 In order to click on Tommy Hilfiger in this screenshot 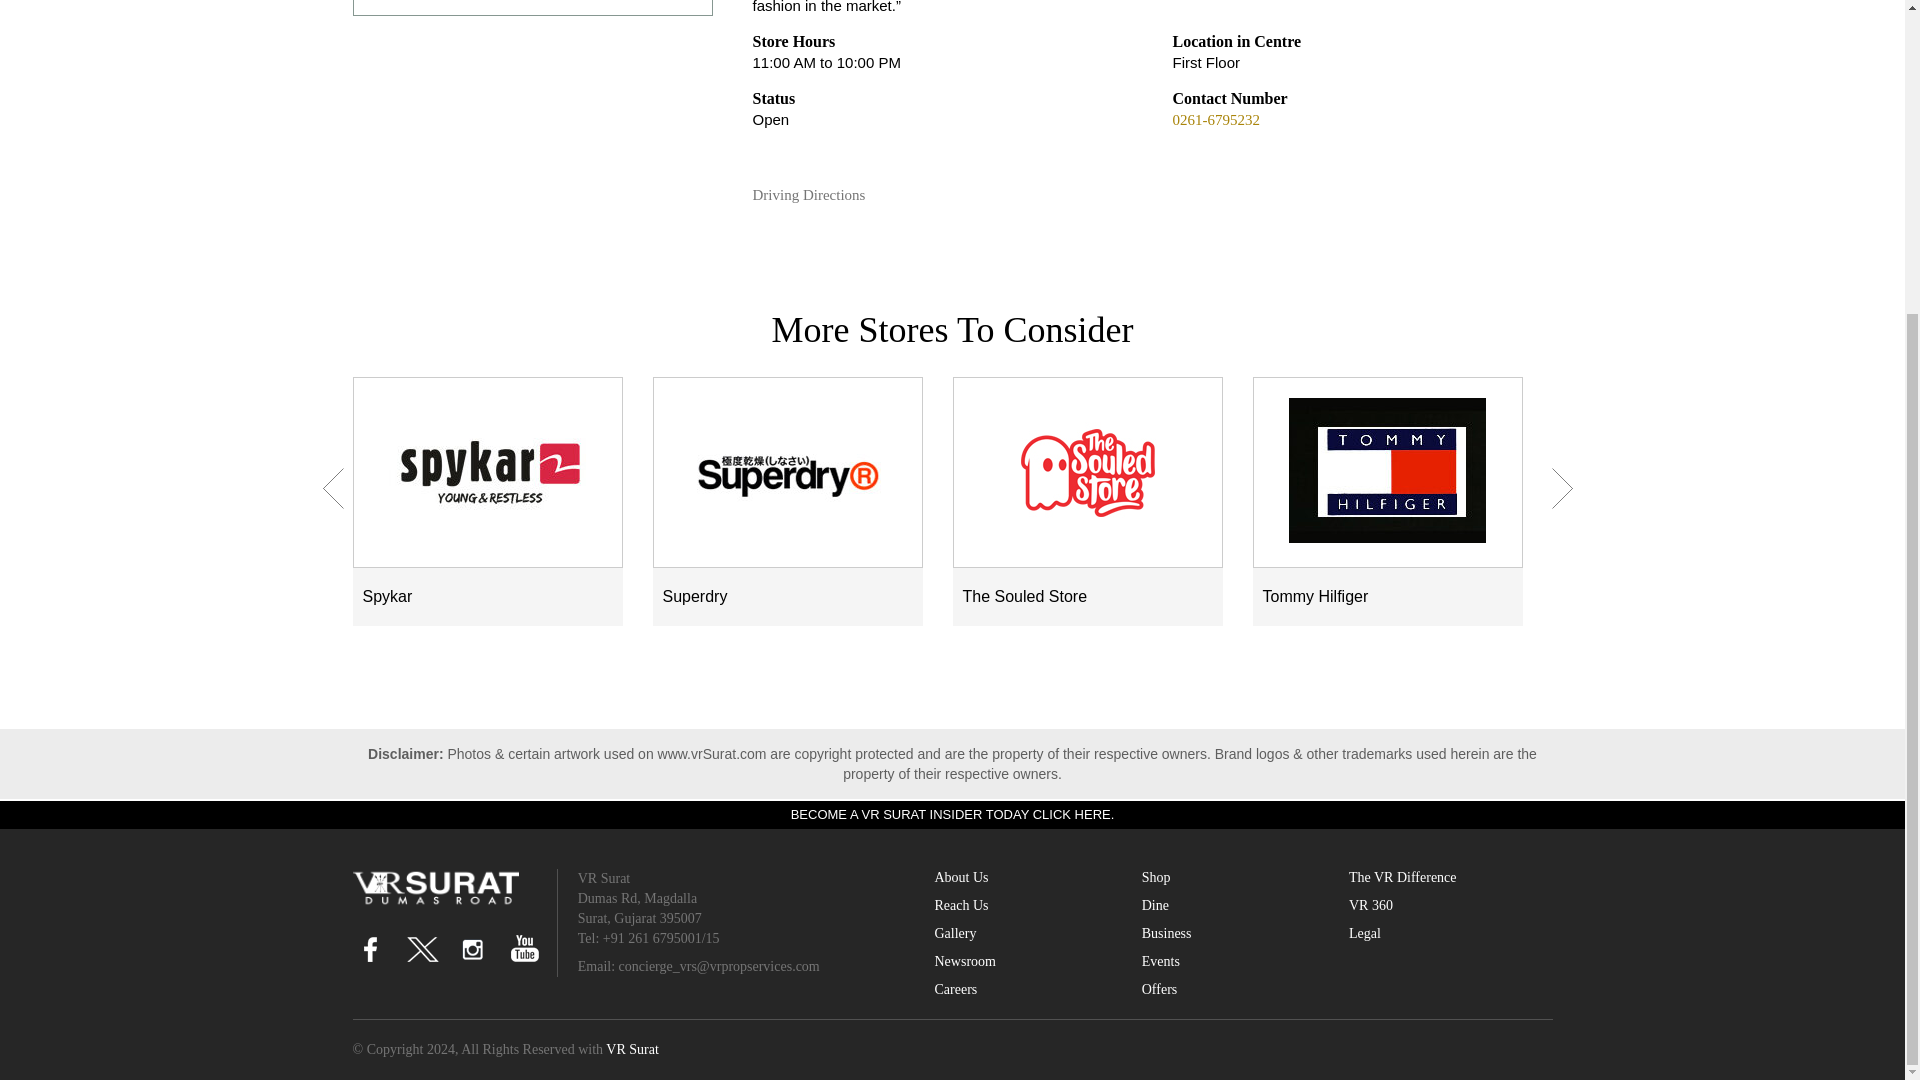, I will do `click(1387, 470)`.